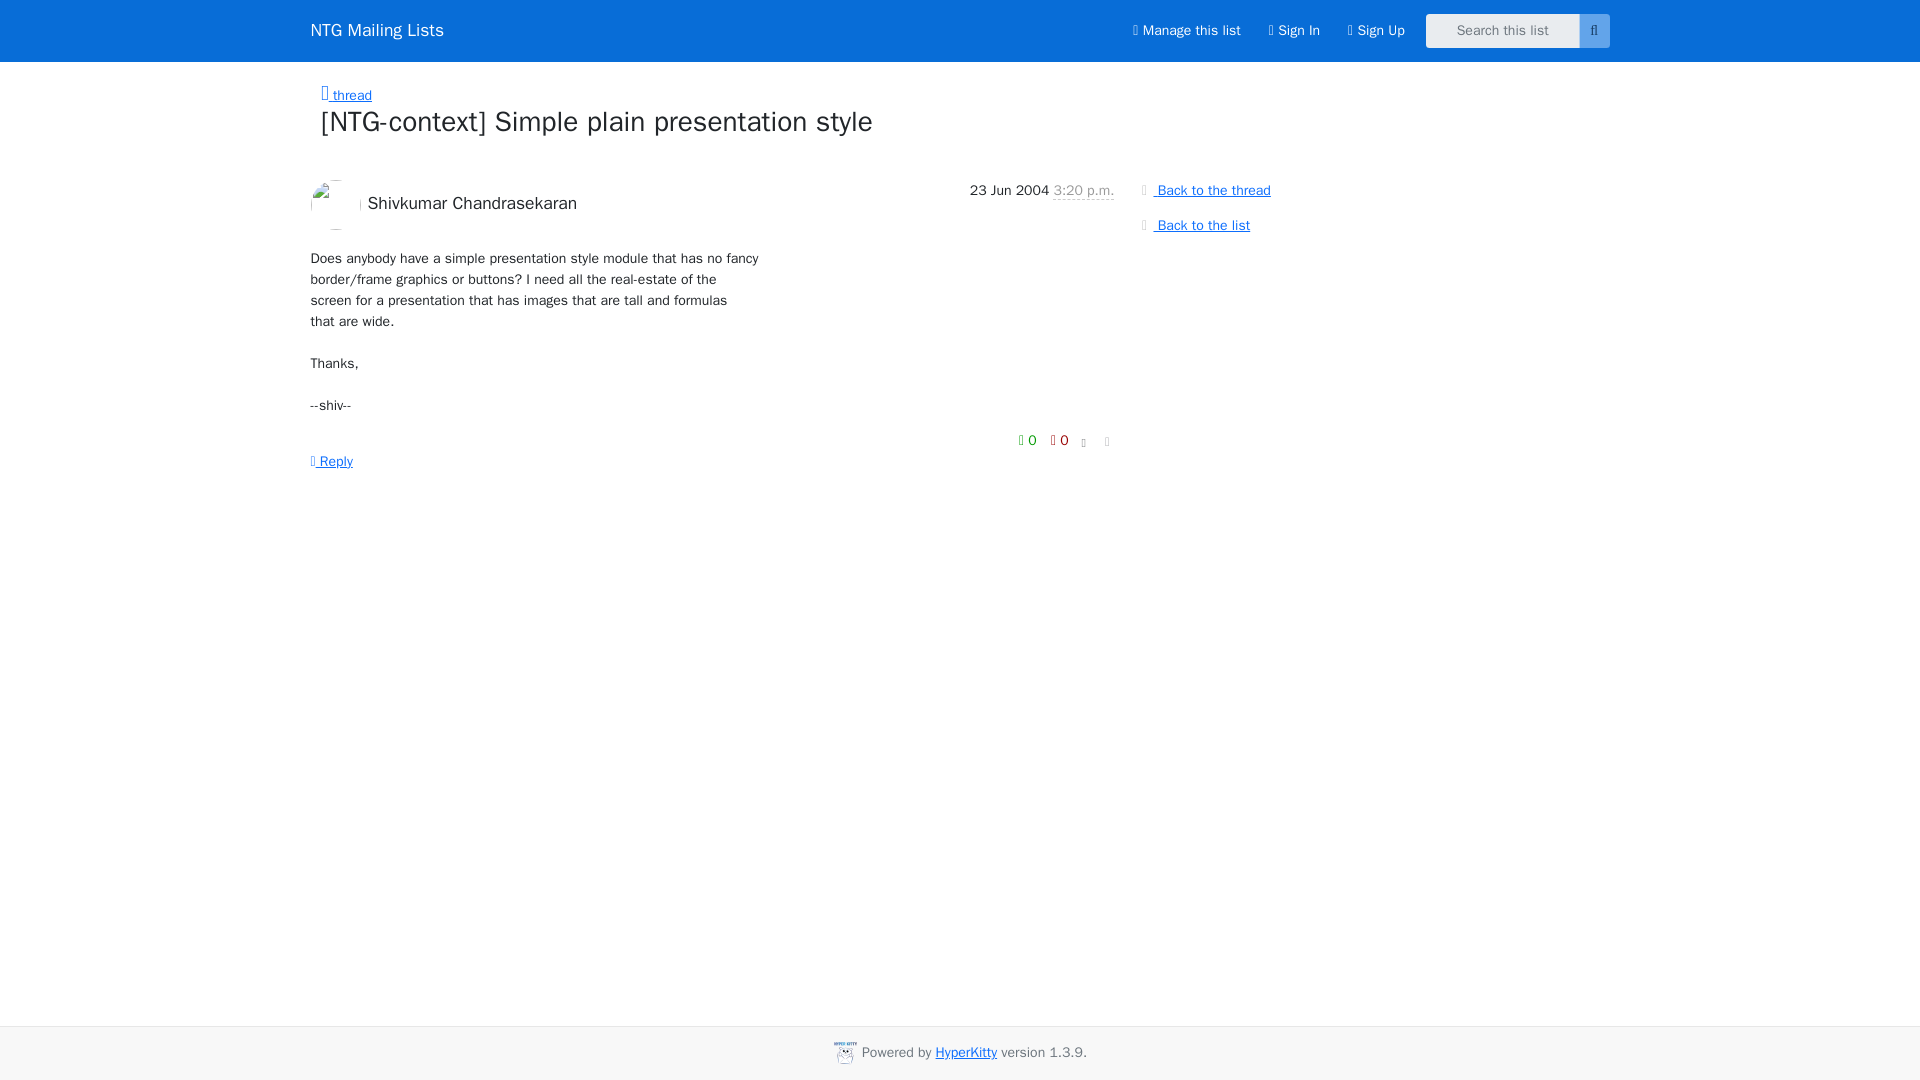 This screenshot has width=1920, height=1080. Describe the element at coordinates (1060, 438) in the screenshot. I see `0` at that location.